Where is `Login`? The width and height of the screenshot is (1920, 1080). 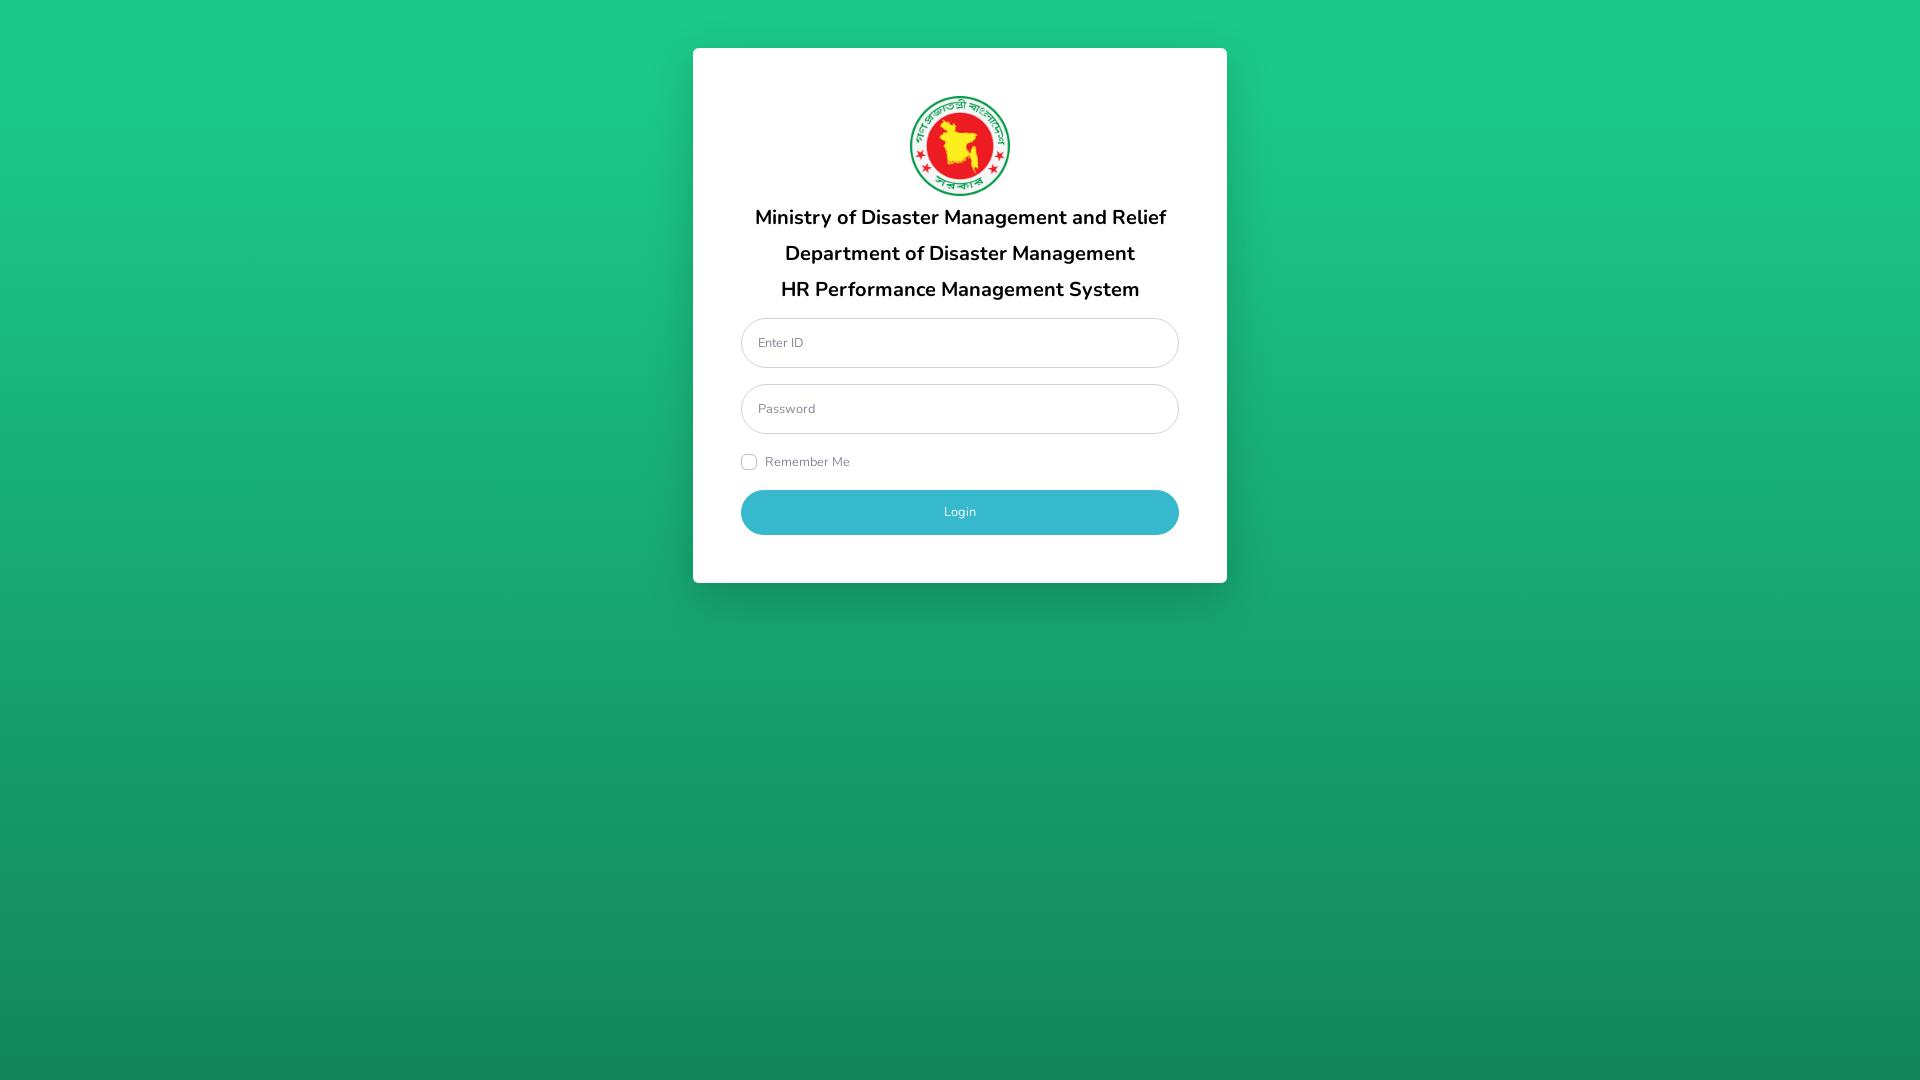 Login is located at coordinates (960, 512).